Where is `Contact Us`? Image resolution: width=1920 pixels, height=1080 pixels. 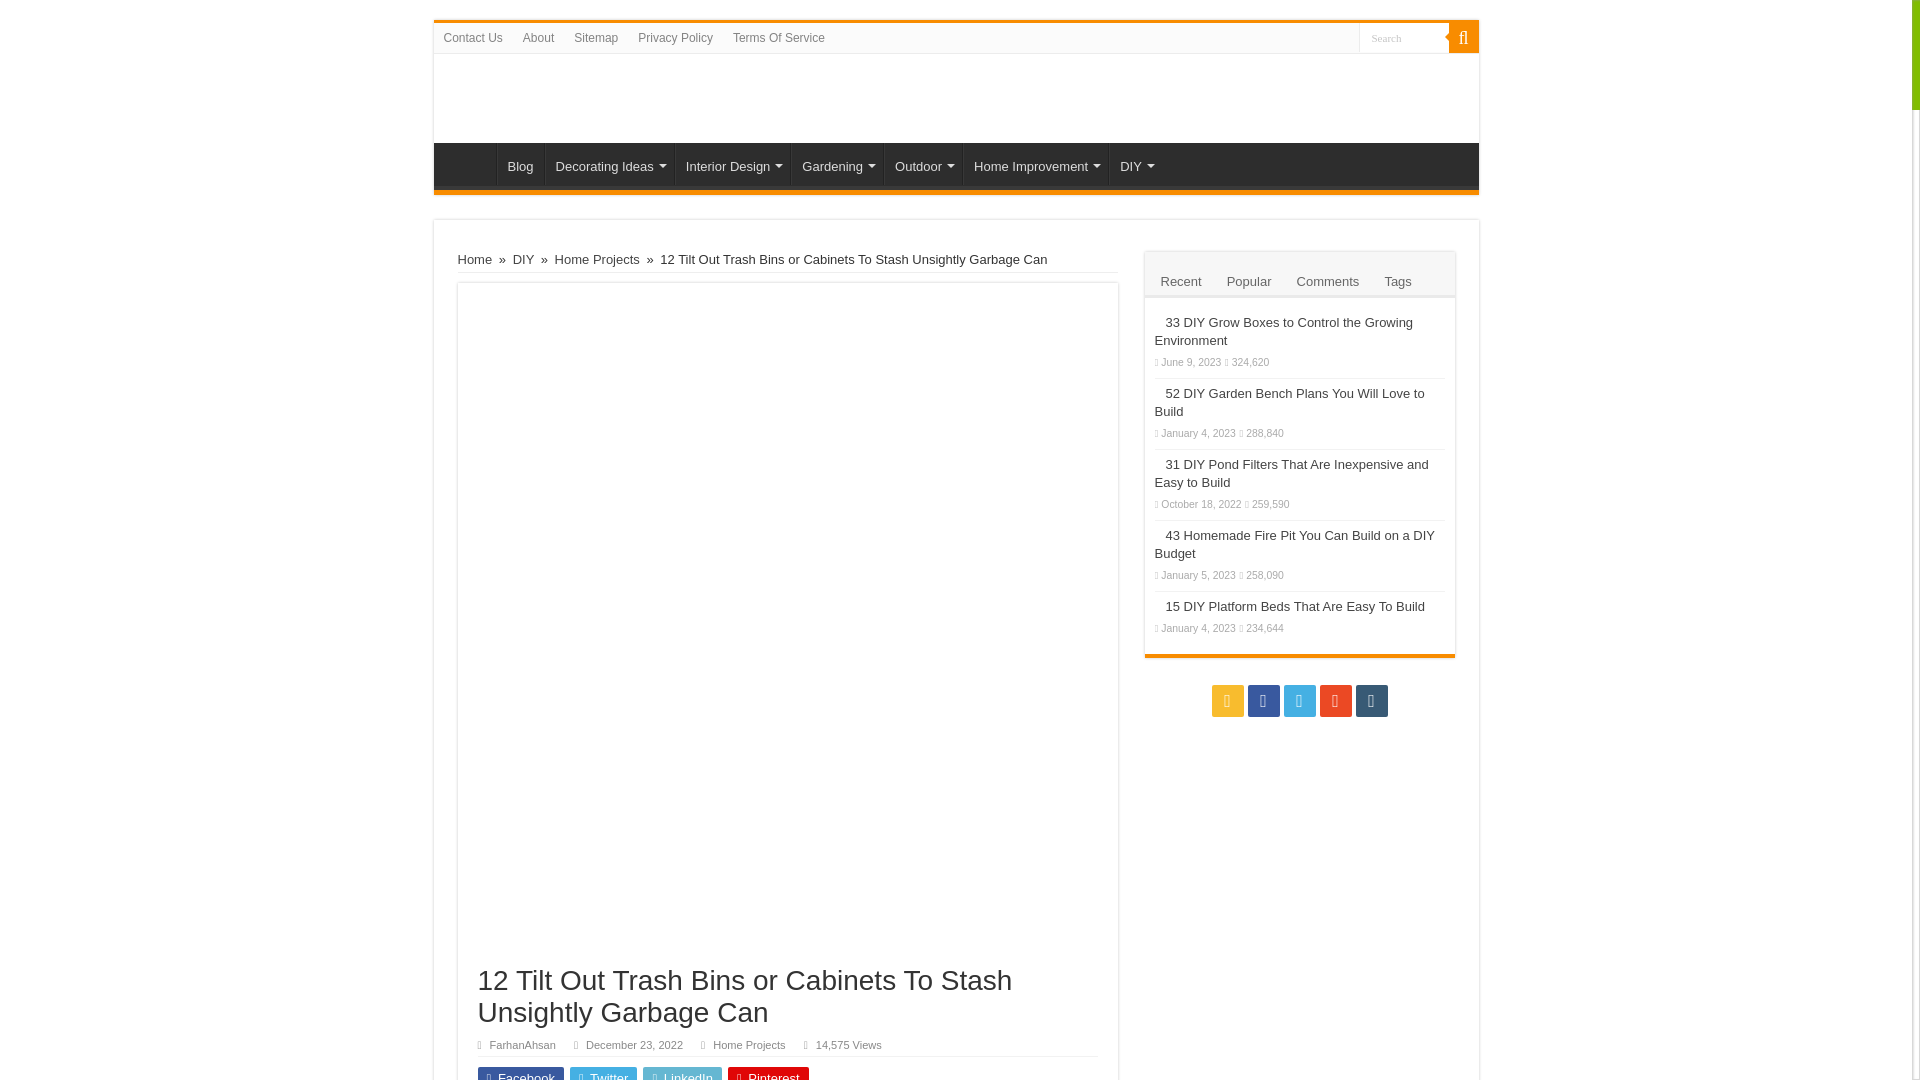 Contact Us is located at coordinates (472, 37).